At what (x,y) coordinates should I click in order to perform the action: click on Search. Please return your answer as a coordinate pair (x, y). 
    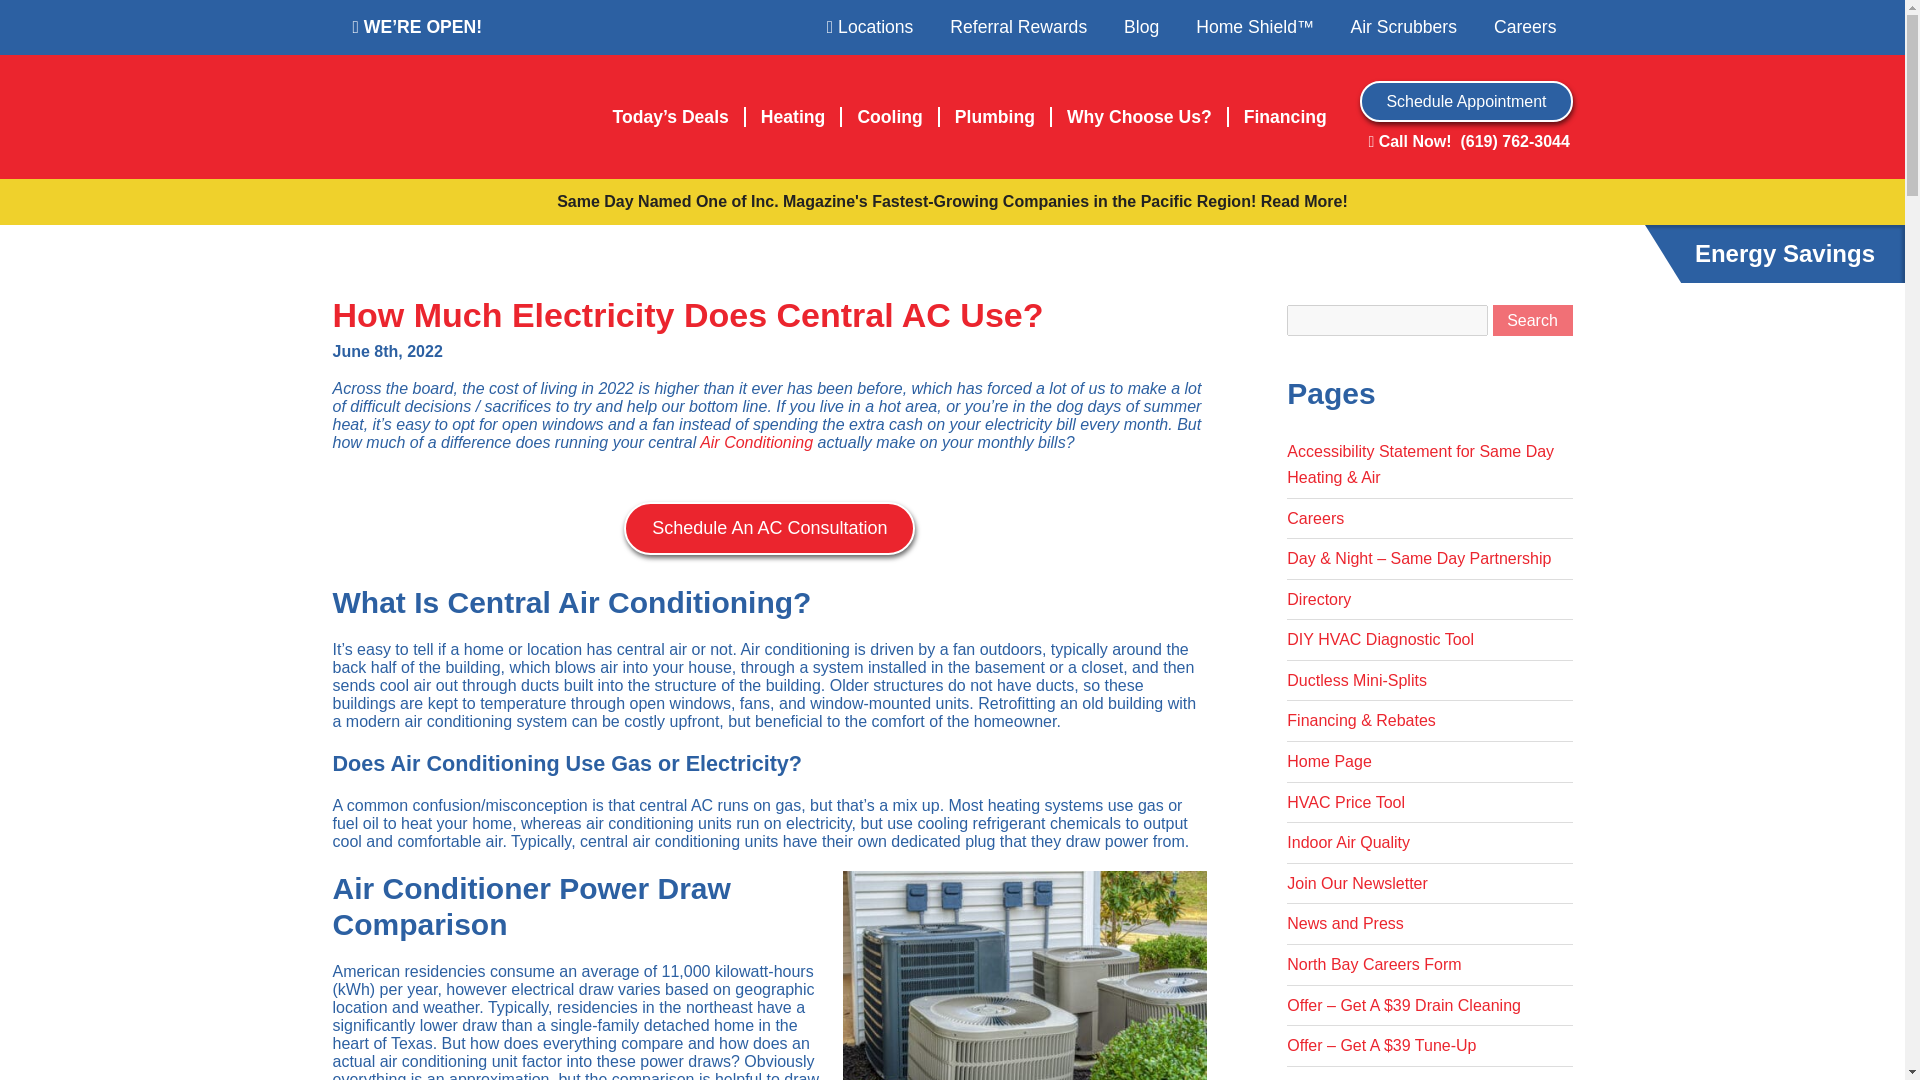
    Looking at the image, I should click on (1532, 320).